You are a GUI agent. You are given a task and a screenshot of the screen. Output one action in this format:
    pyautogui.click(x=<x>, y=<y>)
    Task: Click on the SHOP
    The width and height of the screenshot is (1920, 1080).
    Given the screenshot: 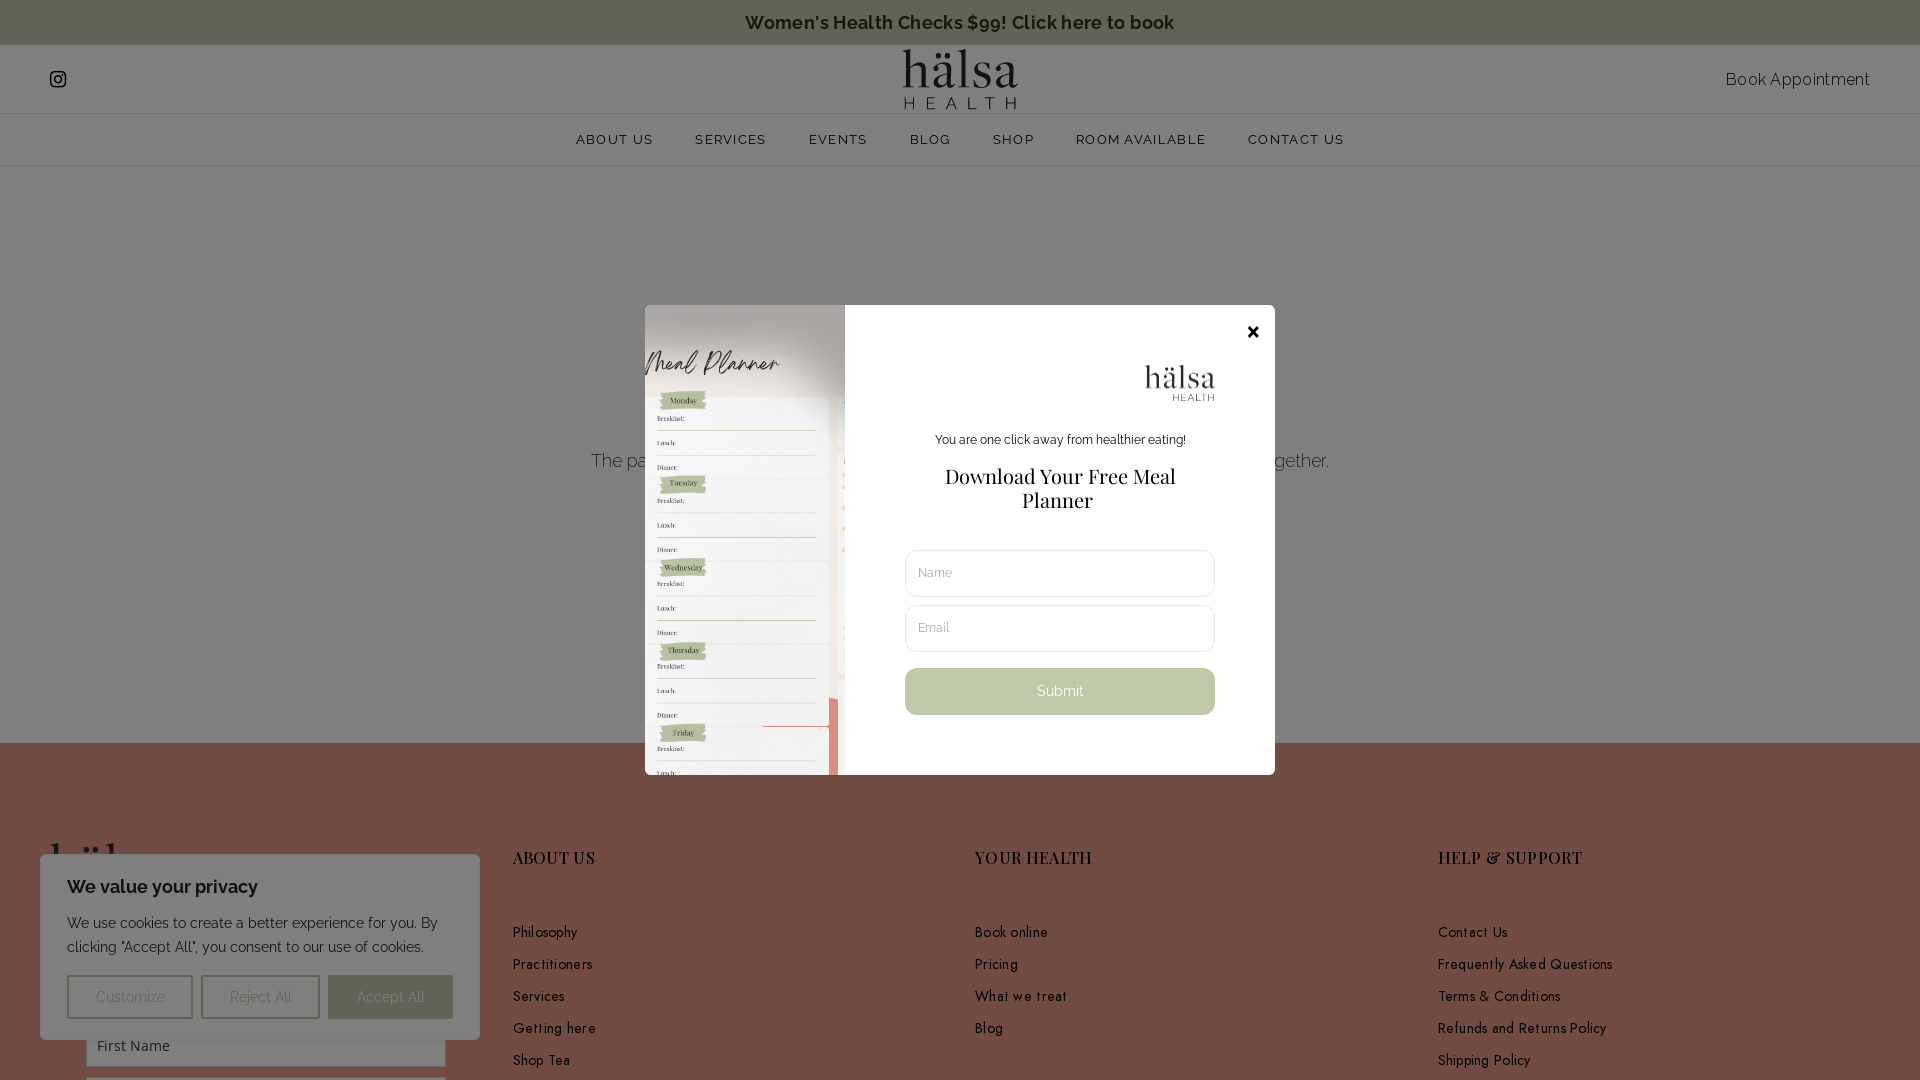 What is the action you would take?
    pyautogui.click(x=1014, y=140)
    